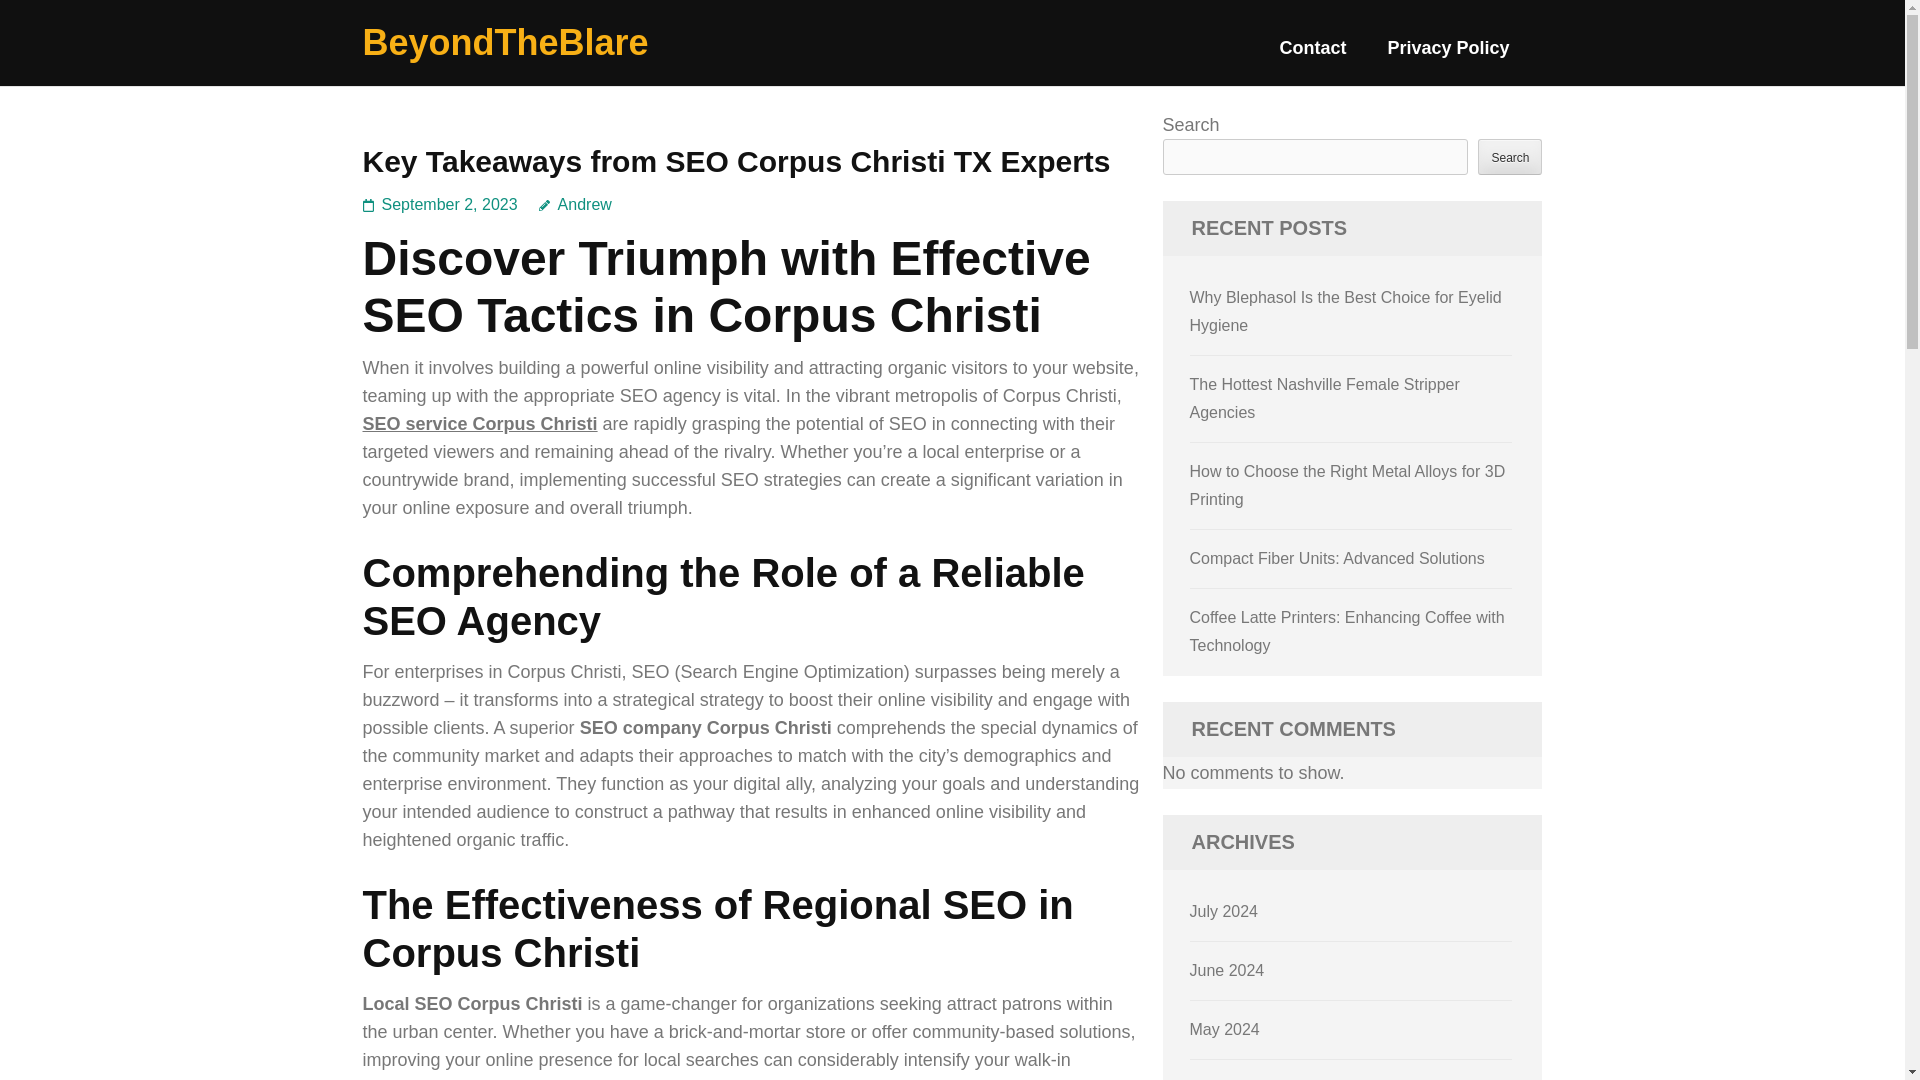 The height and width of the screenshot is (1080, 1920). What do you see at coordinates (505, 42) in the screenshot?
I see `BeyondTheBlare` at bounding box center [505, 42].